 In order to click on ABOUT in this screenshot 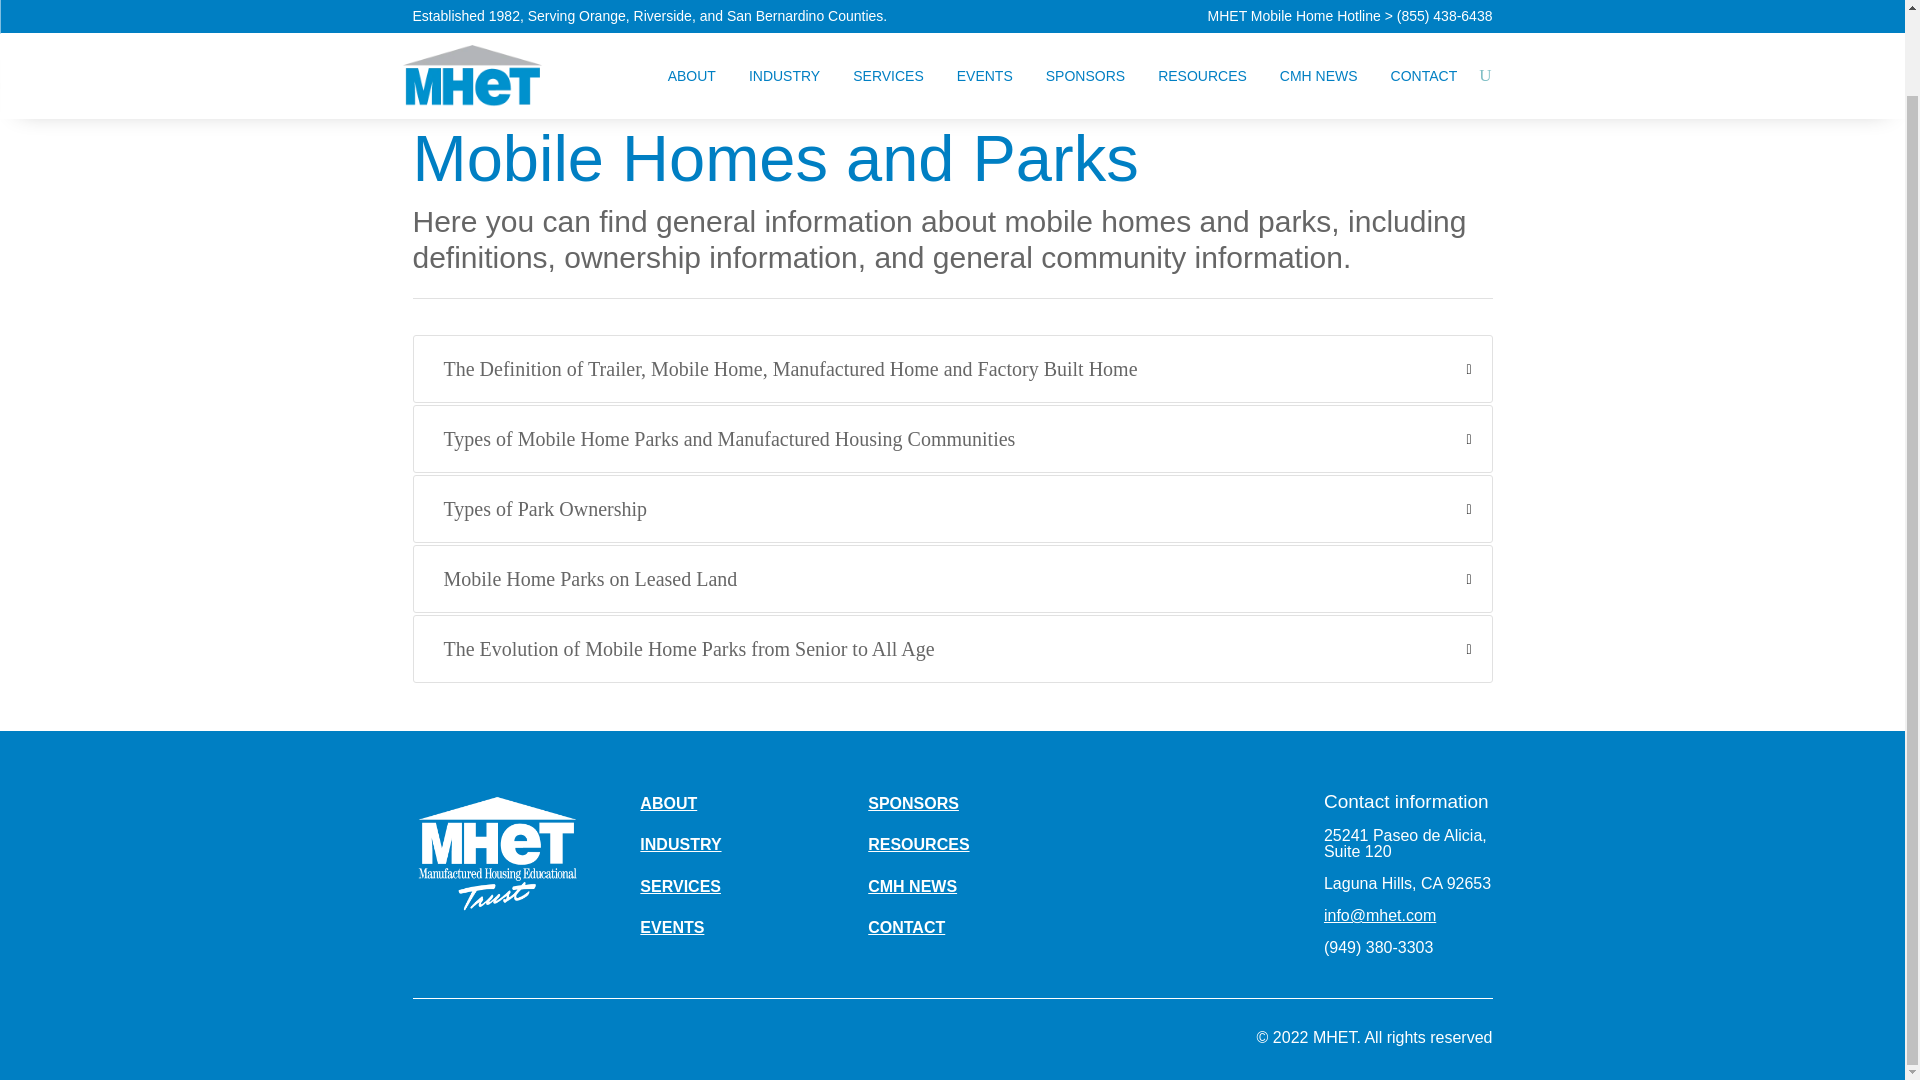, I will do `click(692, 12)`.